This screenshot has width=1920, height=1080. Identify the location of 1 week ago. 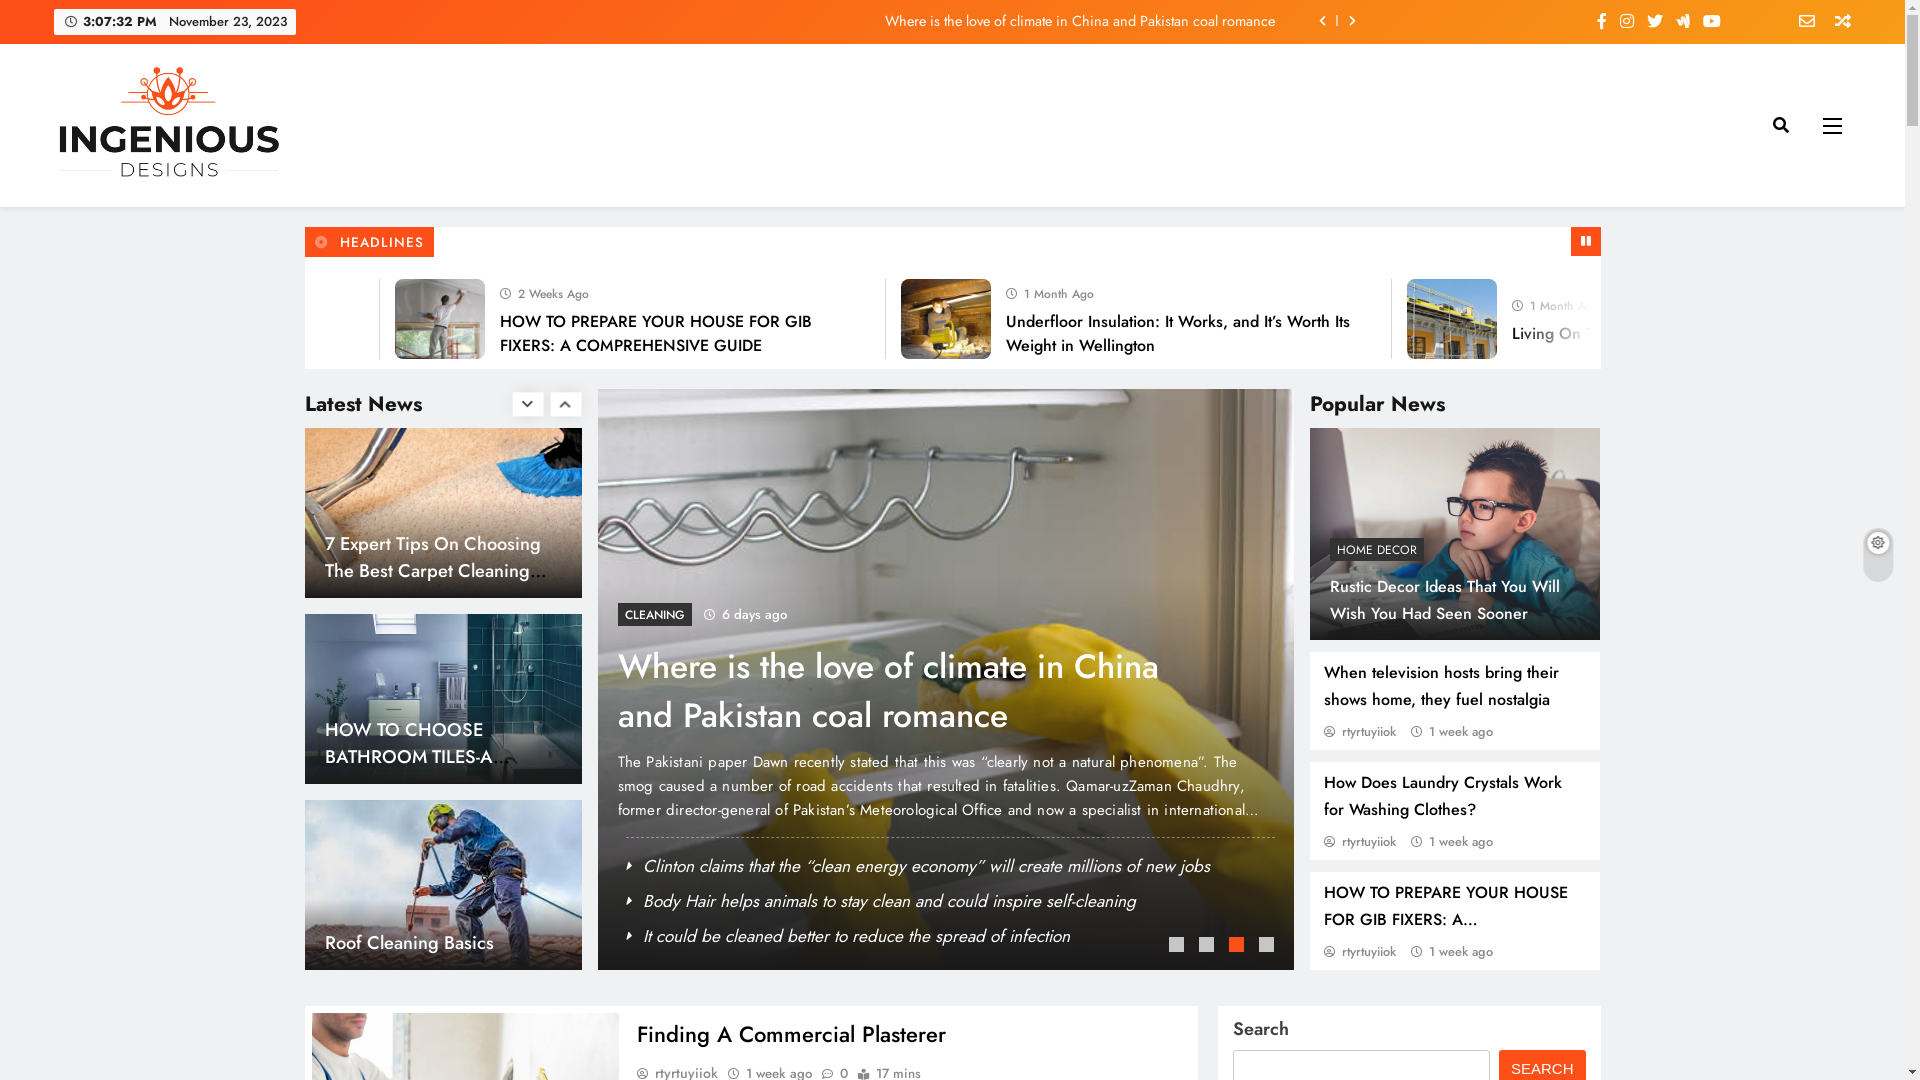
(1461, 732).